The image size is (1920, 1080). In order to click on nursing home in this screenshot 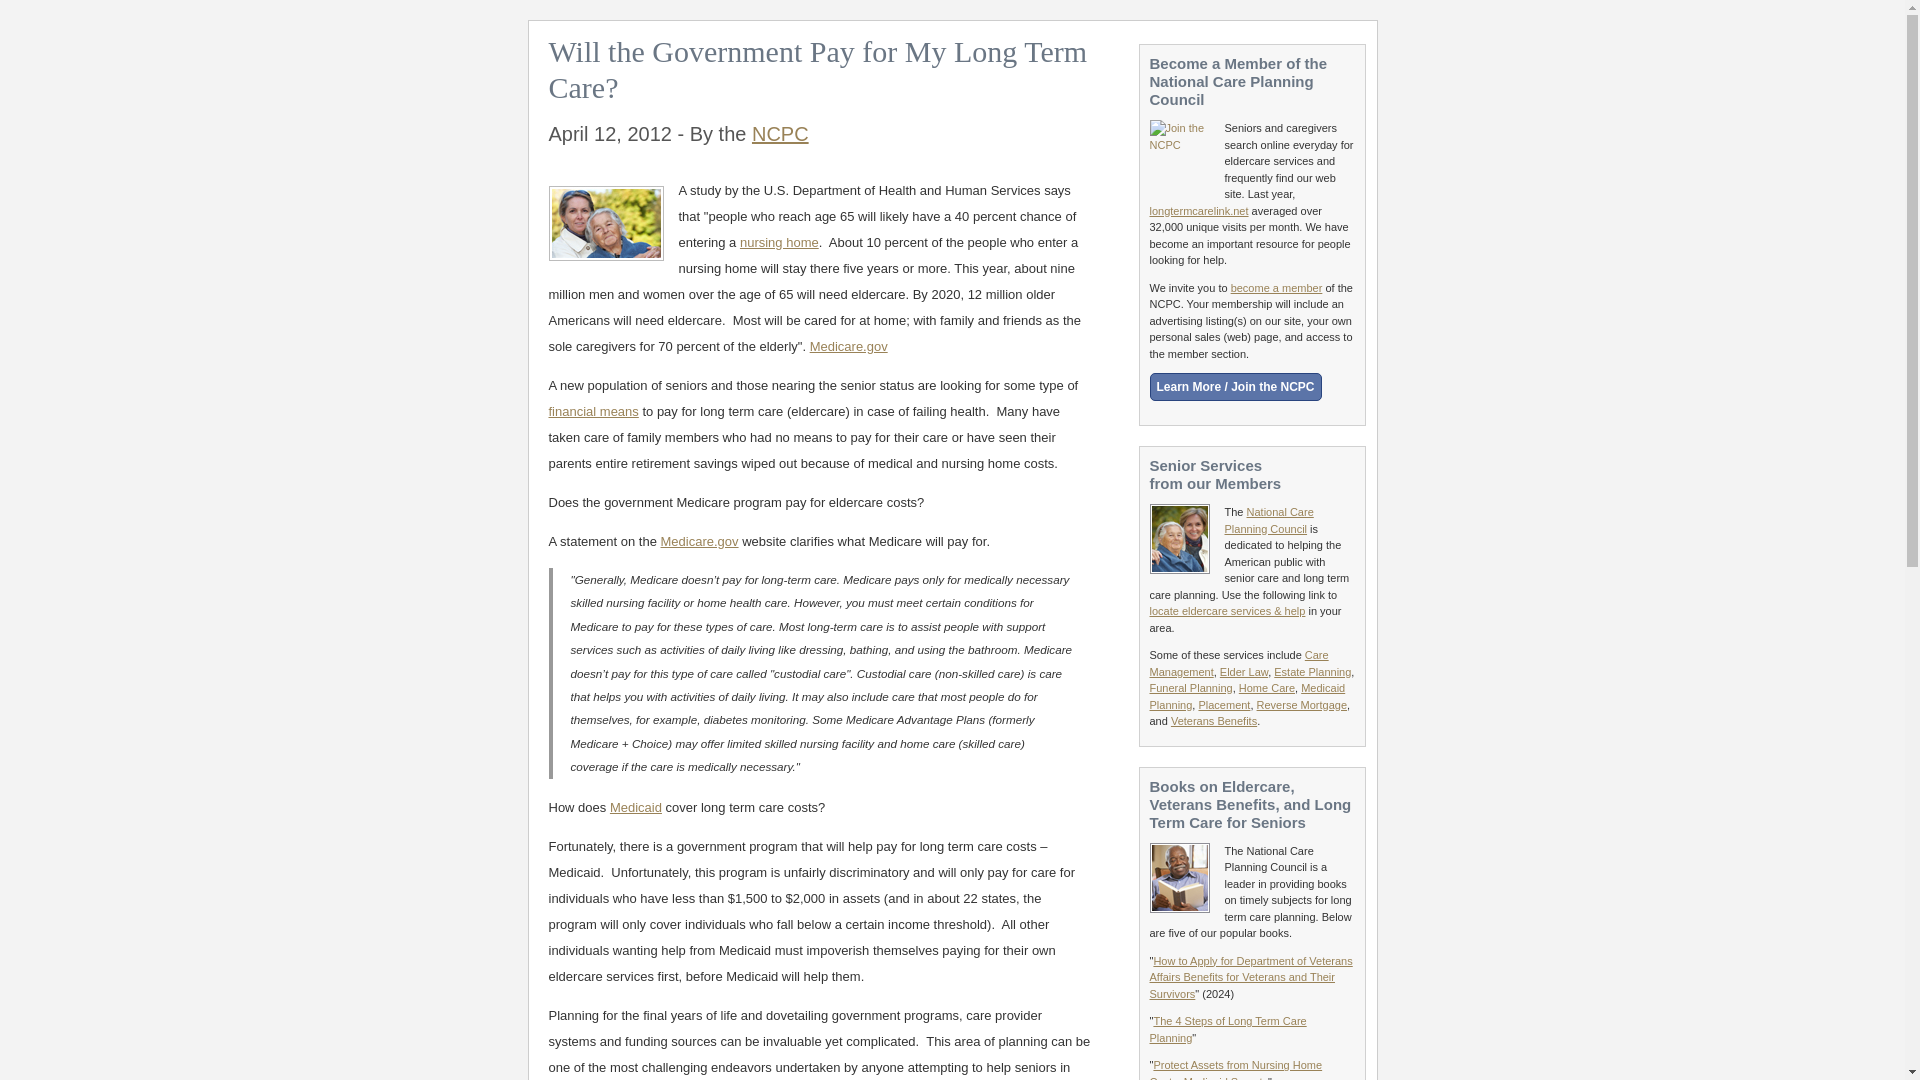, I will do `click(779, 242)`.